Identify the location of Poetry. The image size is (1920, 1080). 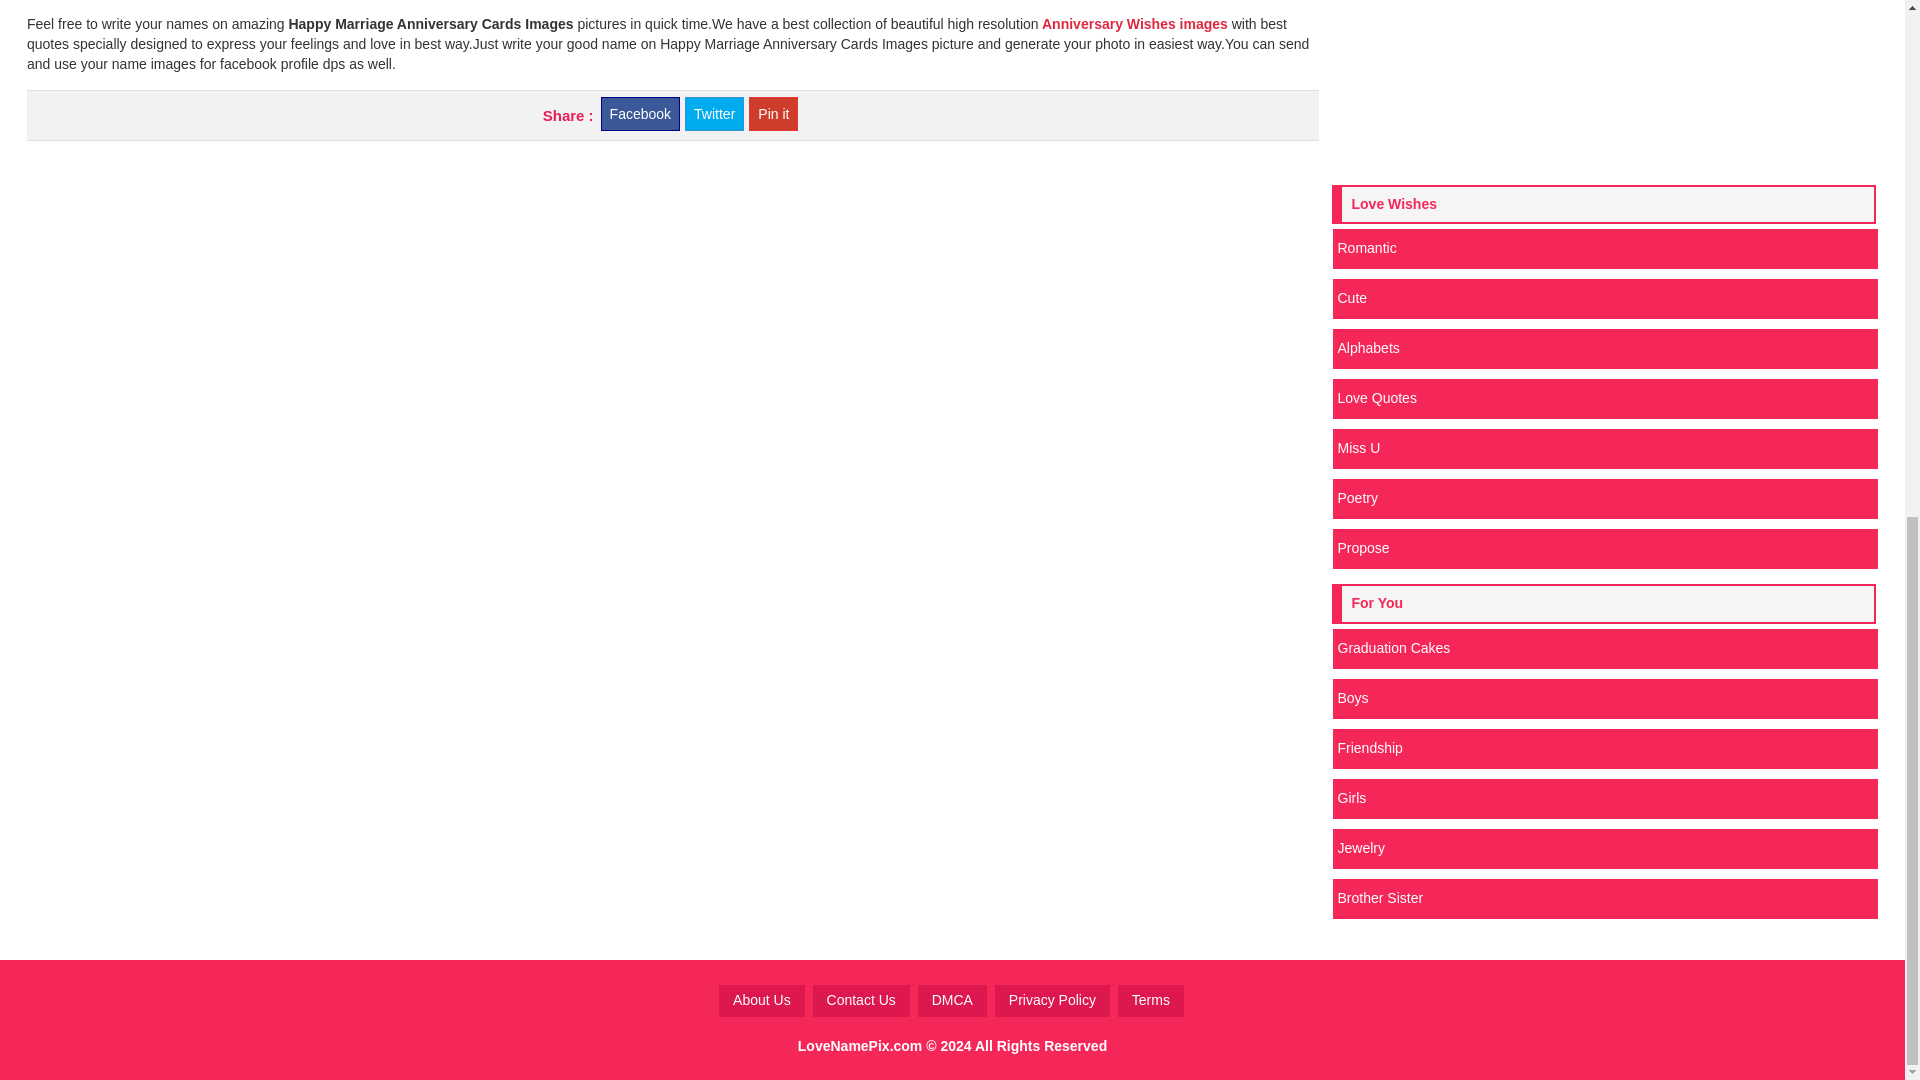
(1604, 499).